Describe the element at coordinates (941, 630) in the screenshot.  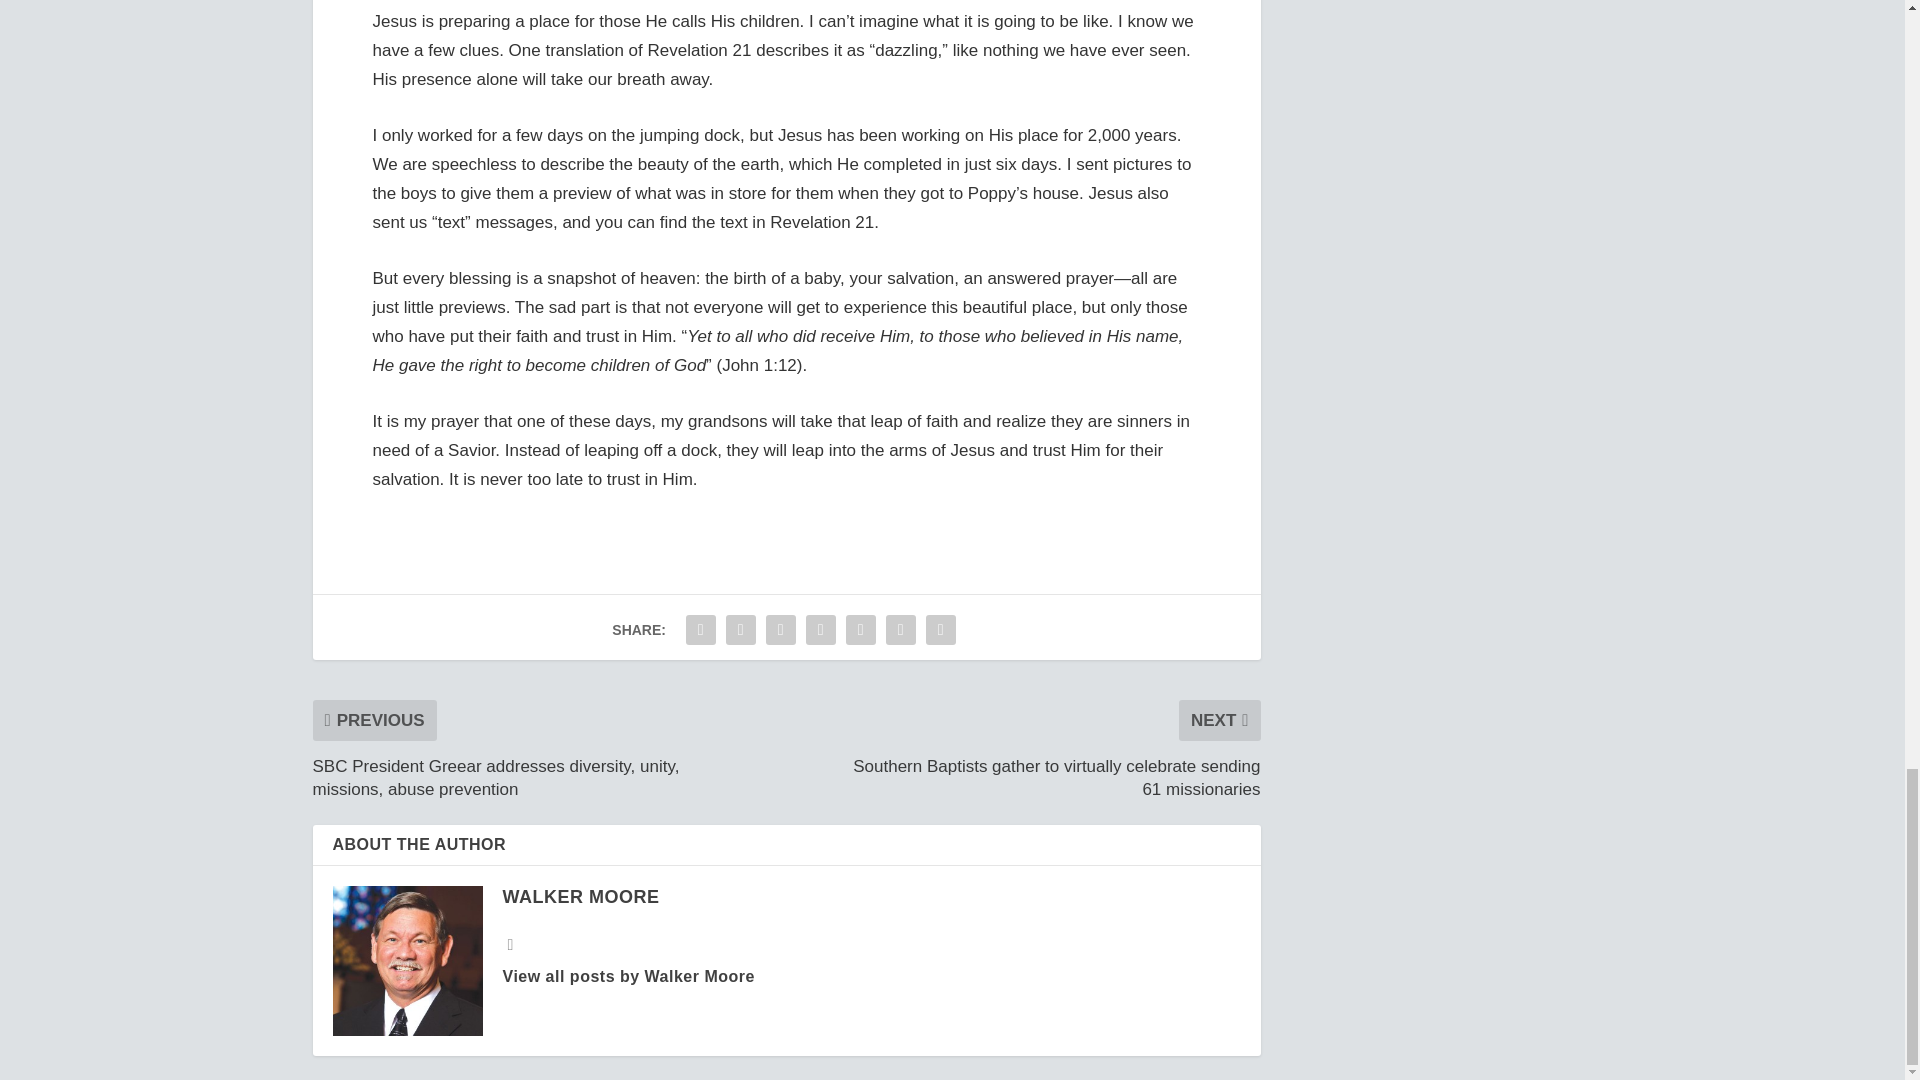
I see `Share "Rite of passage: Preparing a place" via Print` at that location.